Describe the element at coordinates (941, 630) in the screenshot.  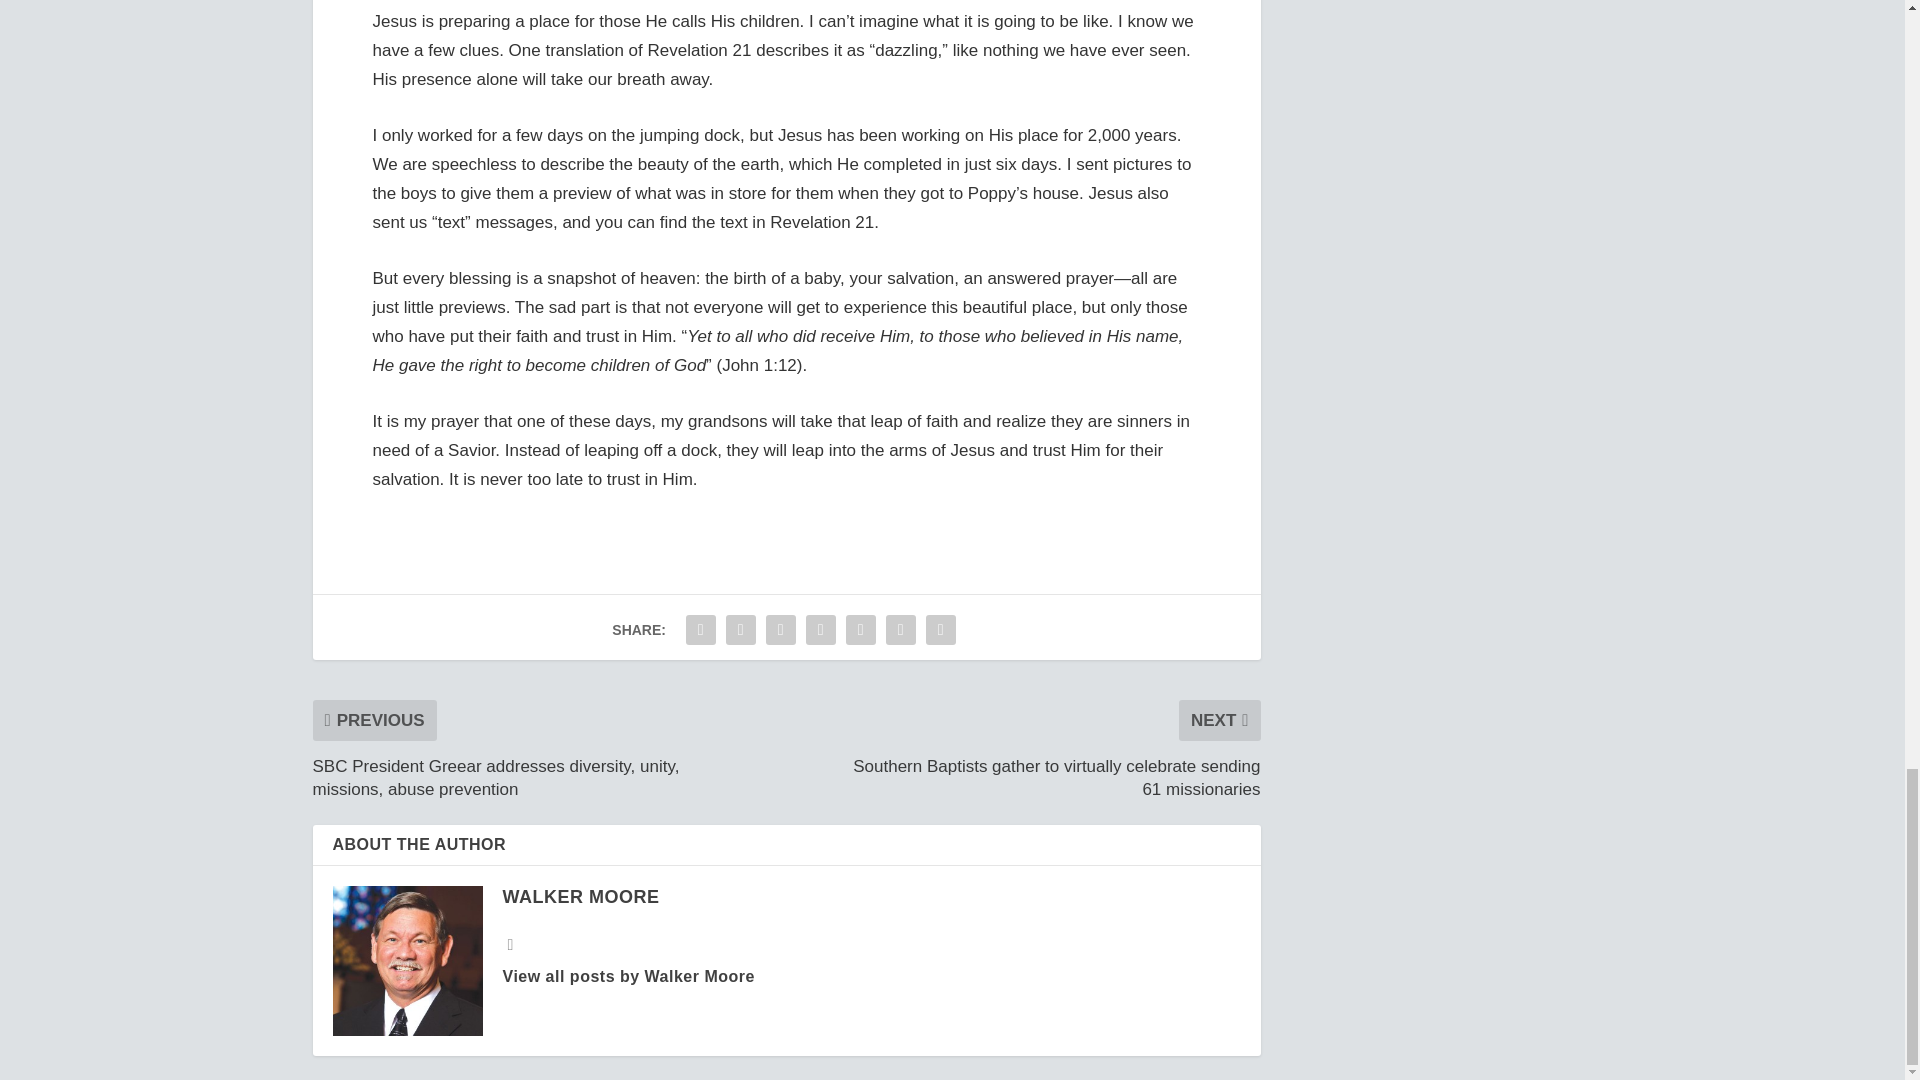
I see `Share "Rite of passage: Preparing a place" via Print` at that location.